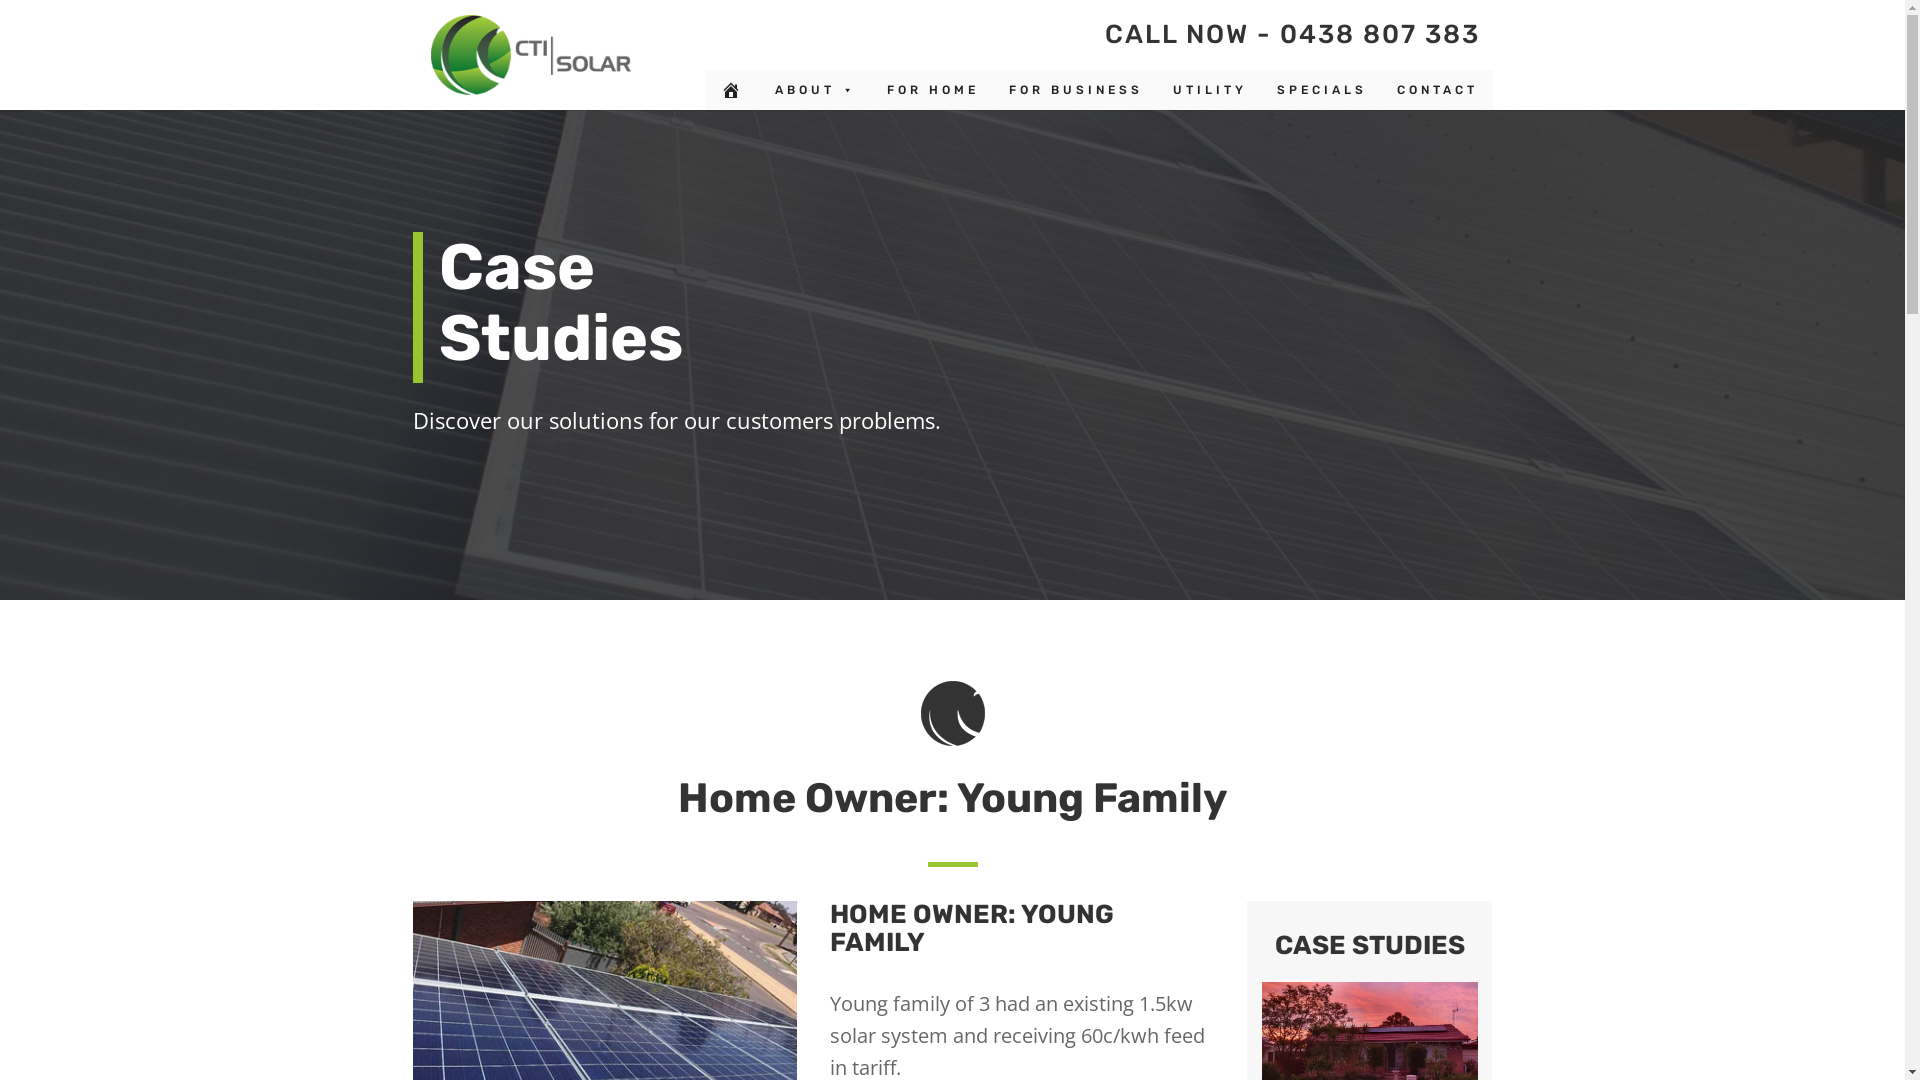 The image size is (1920, 1080). What do you see at coordinates (816, 90) in the screenshot?
I see `ABOUT` at bounding box center [816, 90].